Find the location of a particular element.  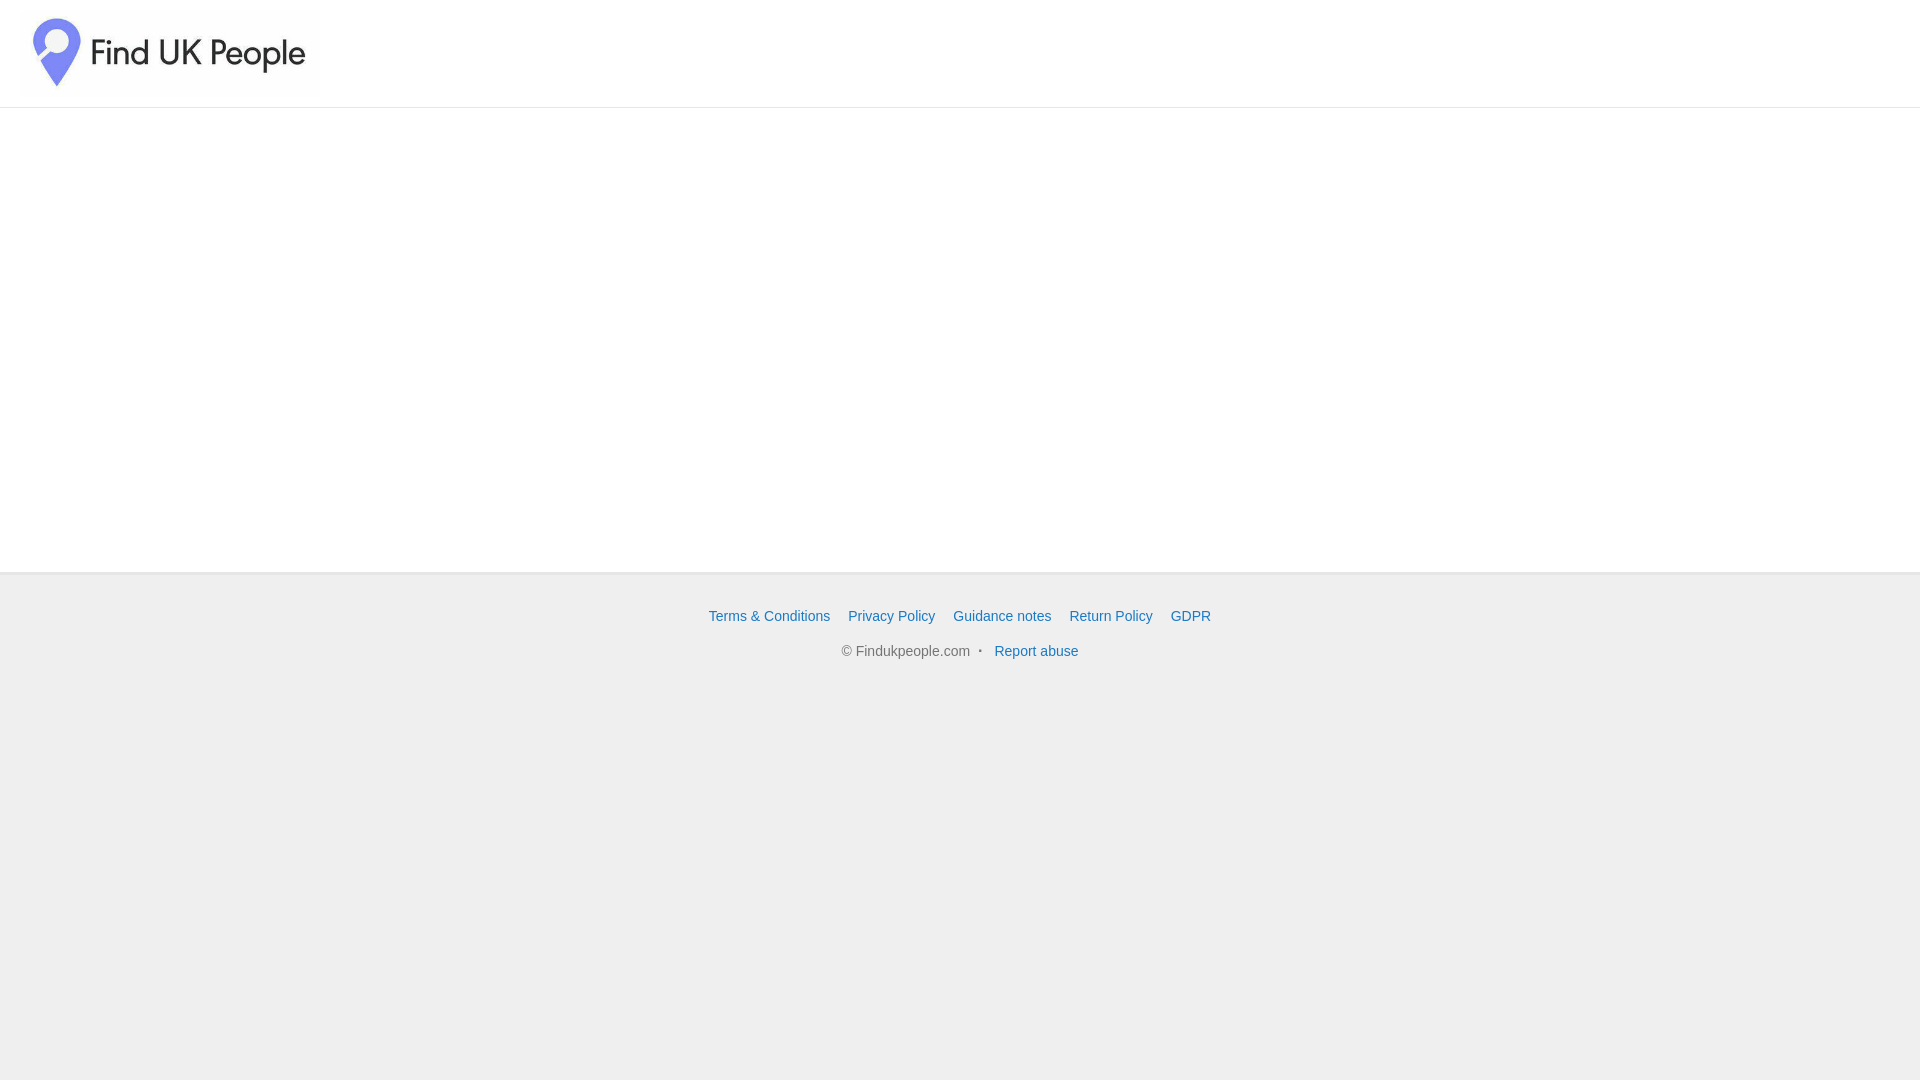

Privacy Policy is located at coordinates (892, 616).